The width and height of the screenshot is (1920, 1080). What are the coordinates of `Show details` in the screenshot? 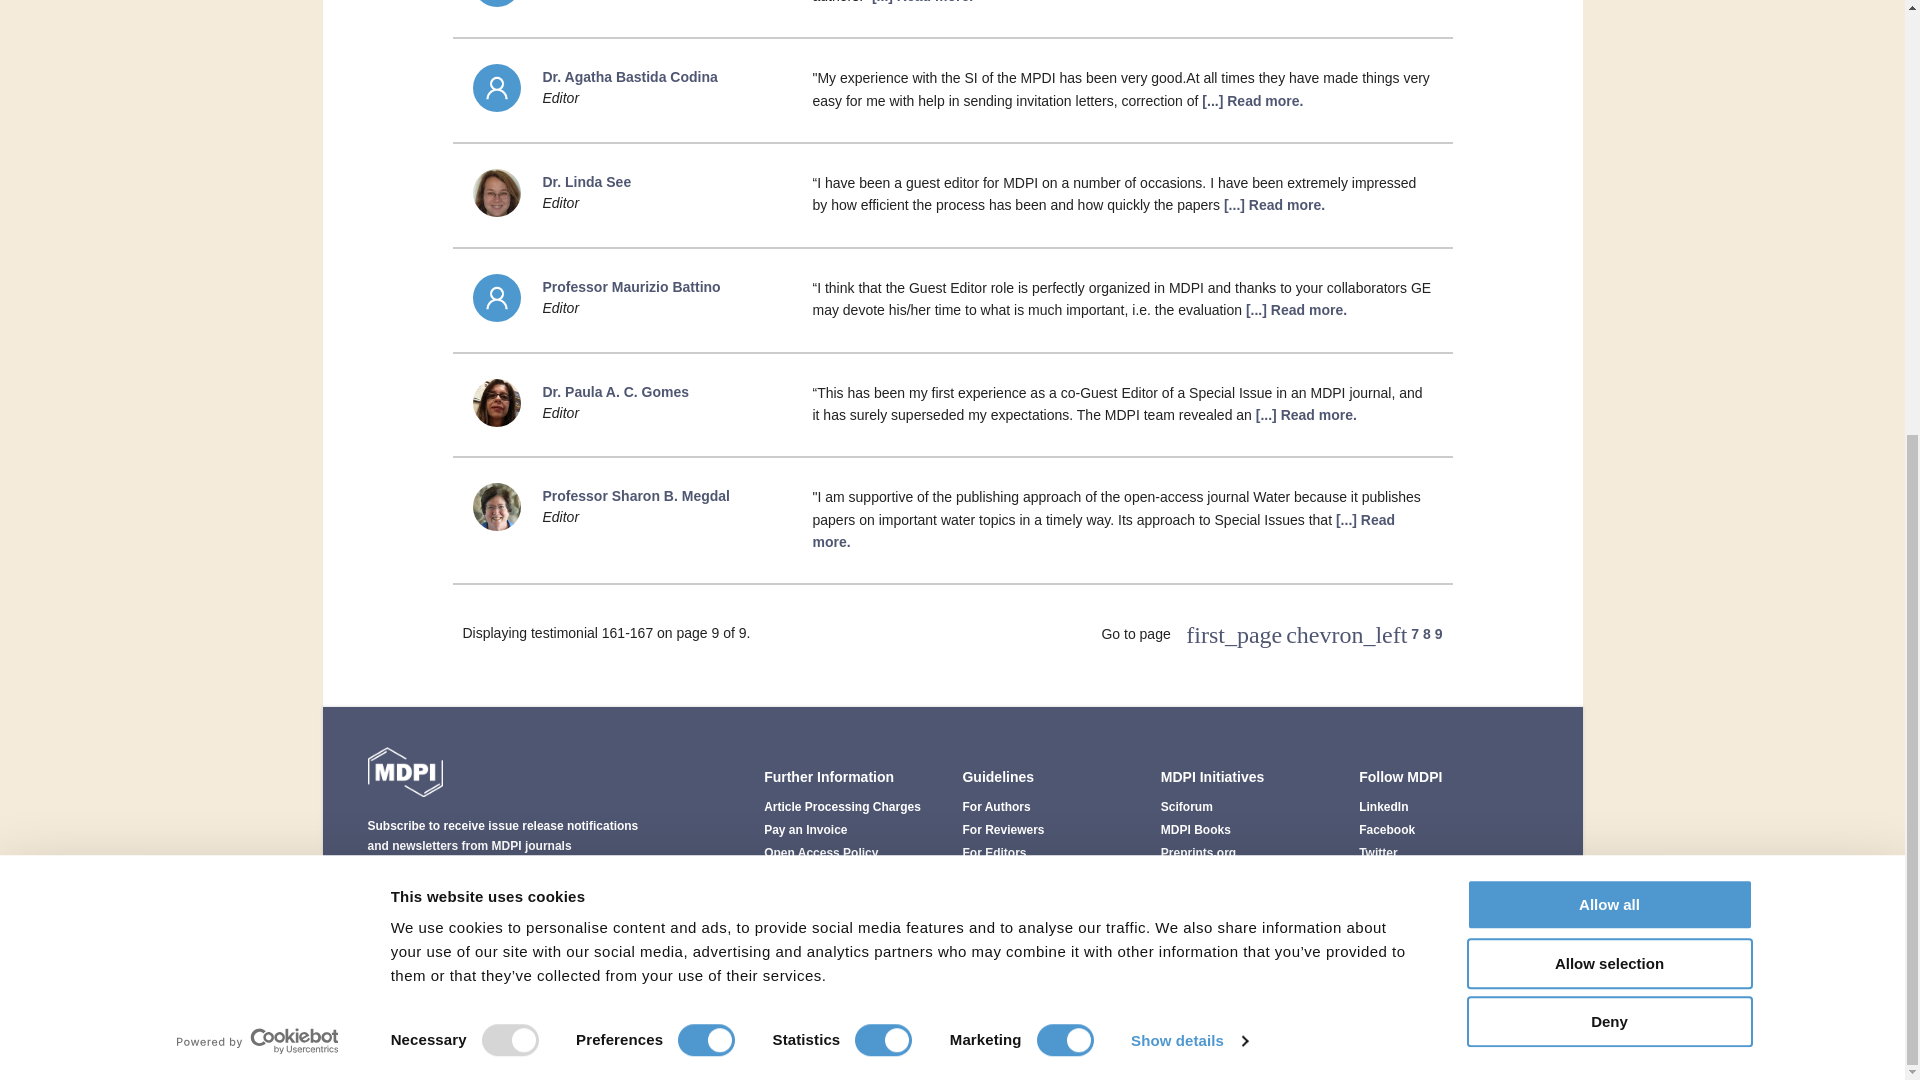 It's located at (1188, 319).